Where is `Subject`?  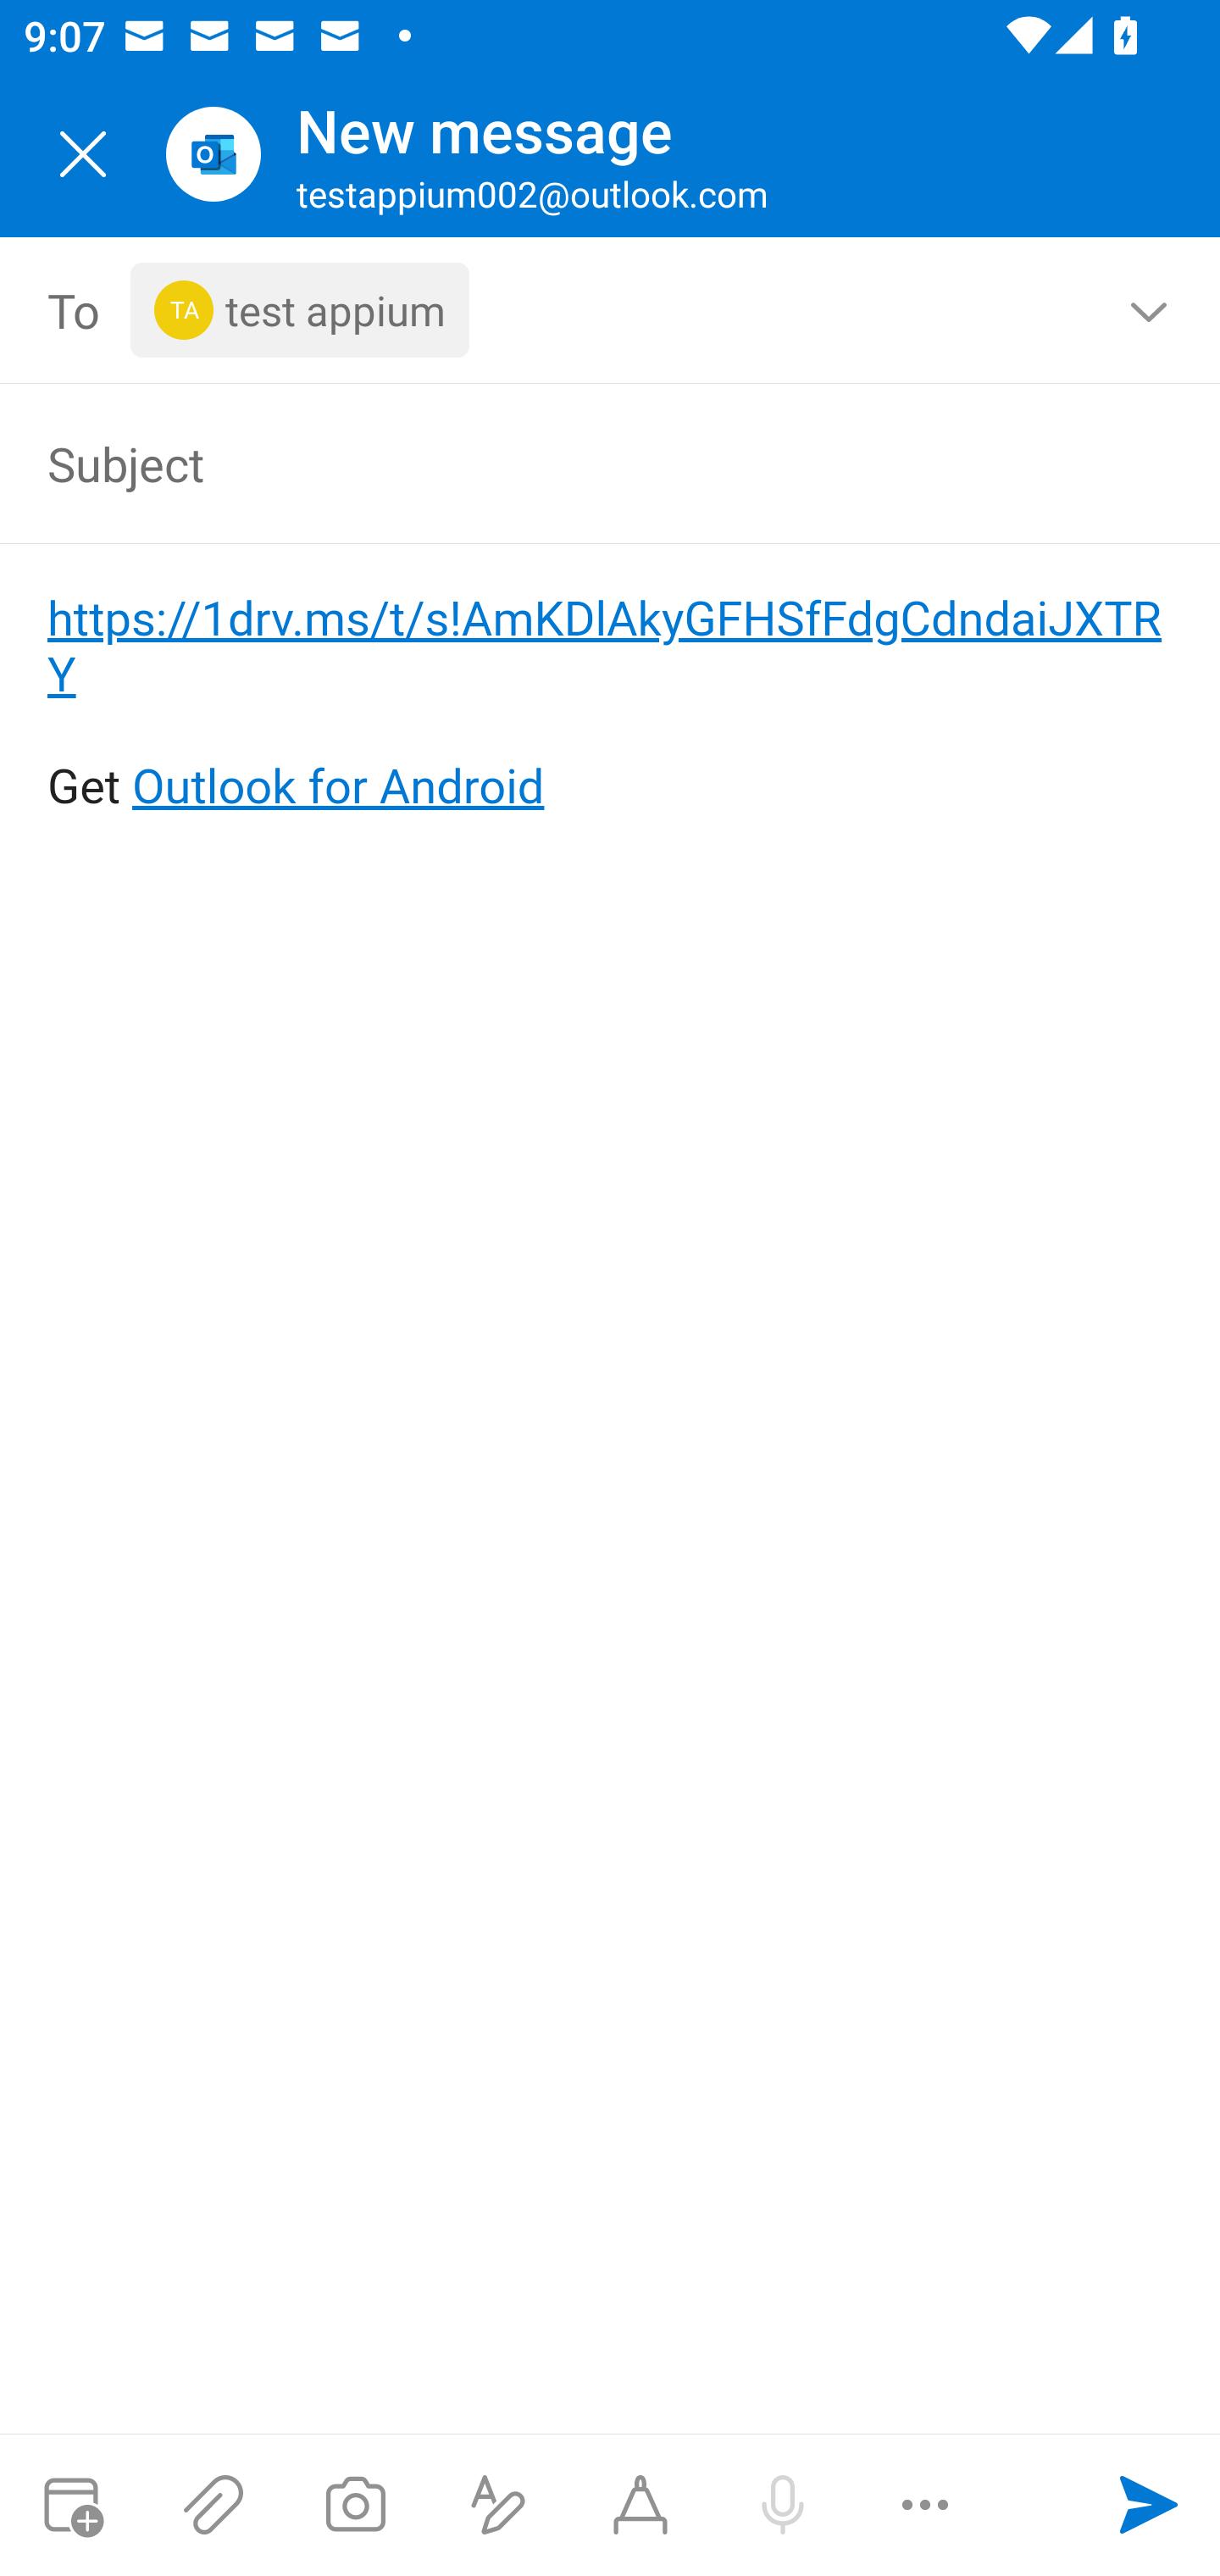 Subject is located at coordinates (563, 463).